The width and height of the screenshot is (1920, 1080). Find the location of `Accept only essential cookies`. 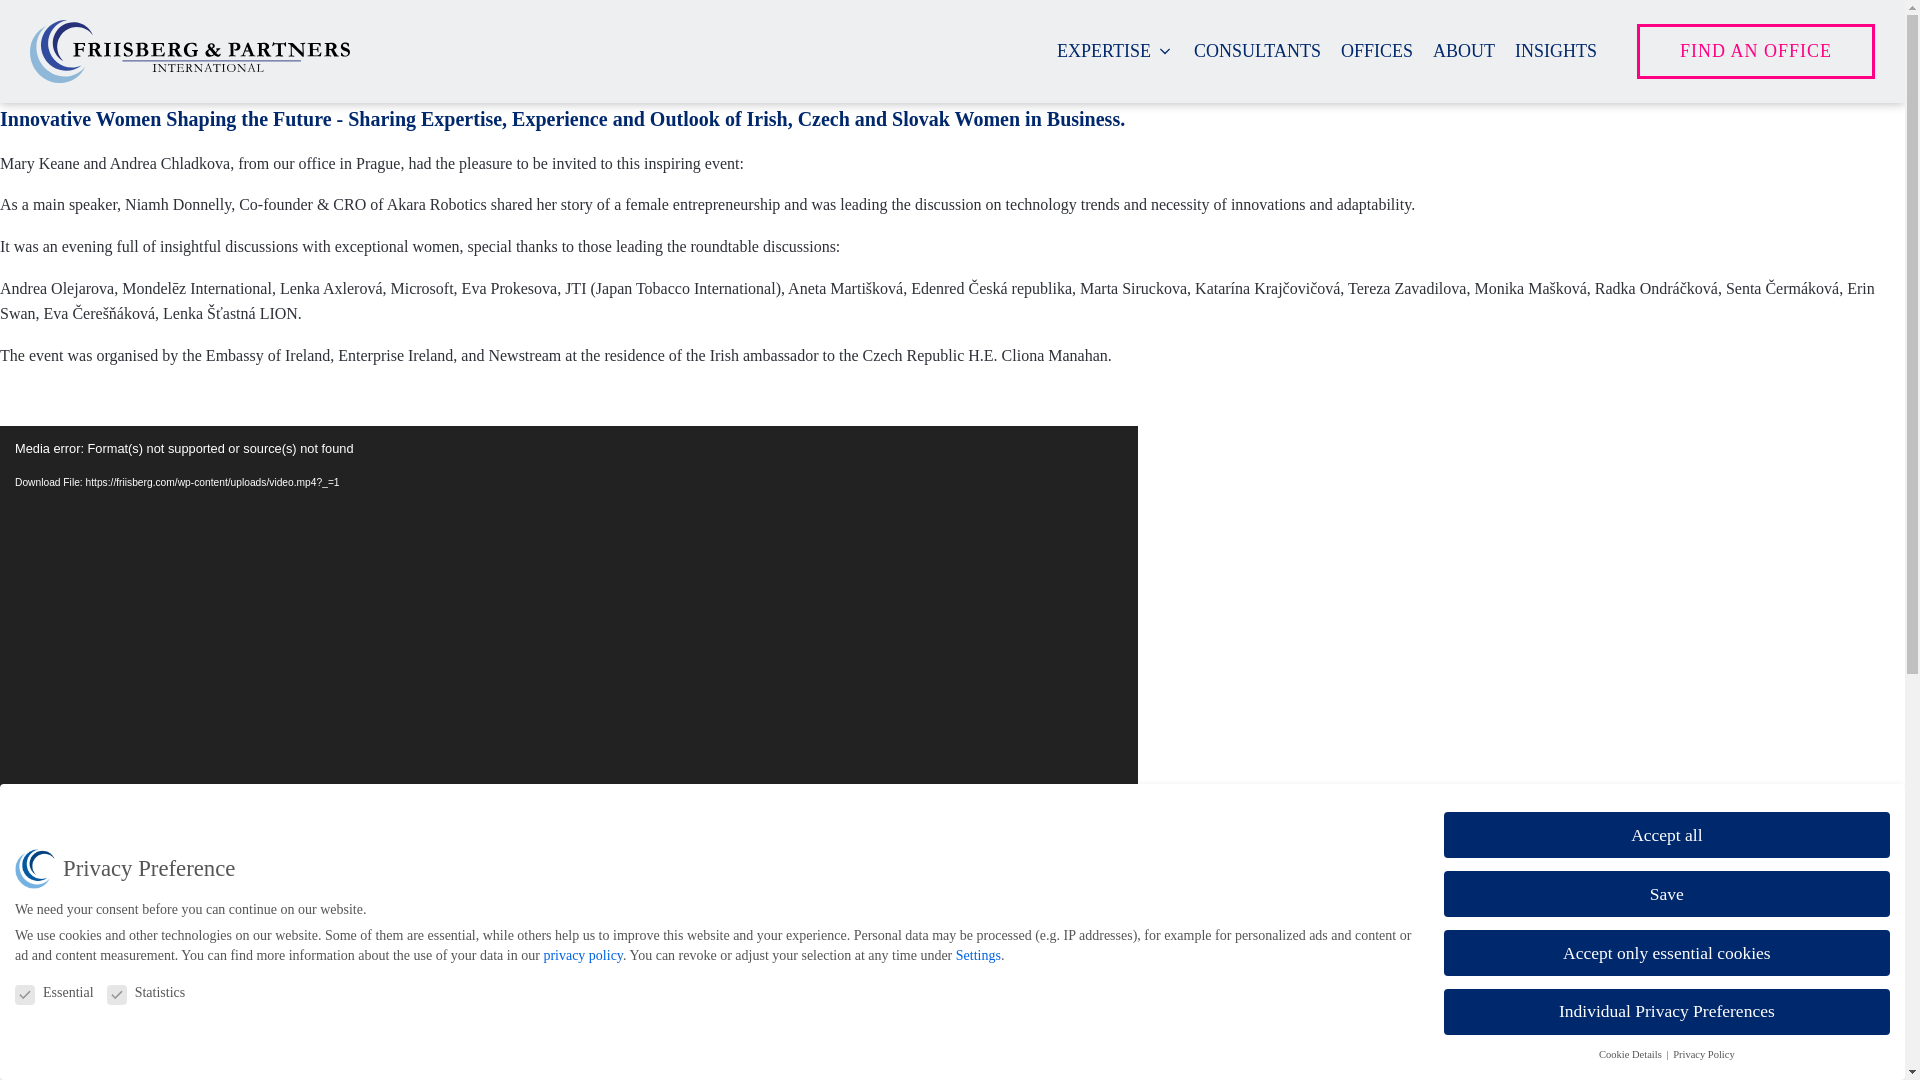

Accept only essential cookies is located at coordinates (1666, 952).